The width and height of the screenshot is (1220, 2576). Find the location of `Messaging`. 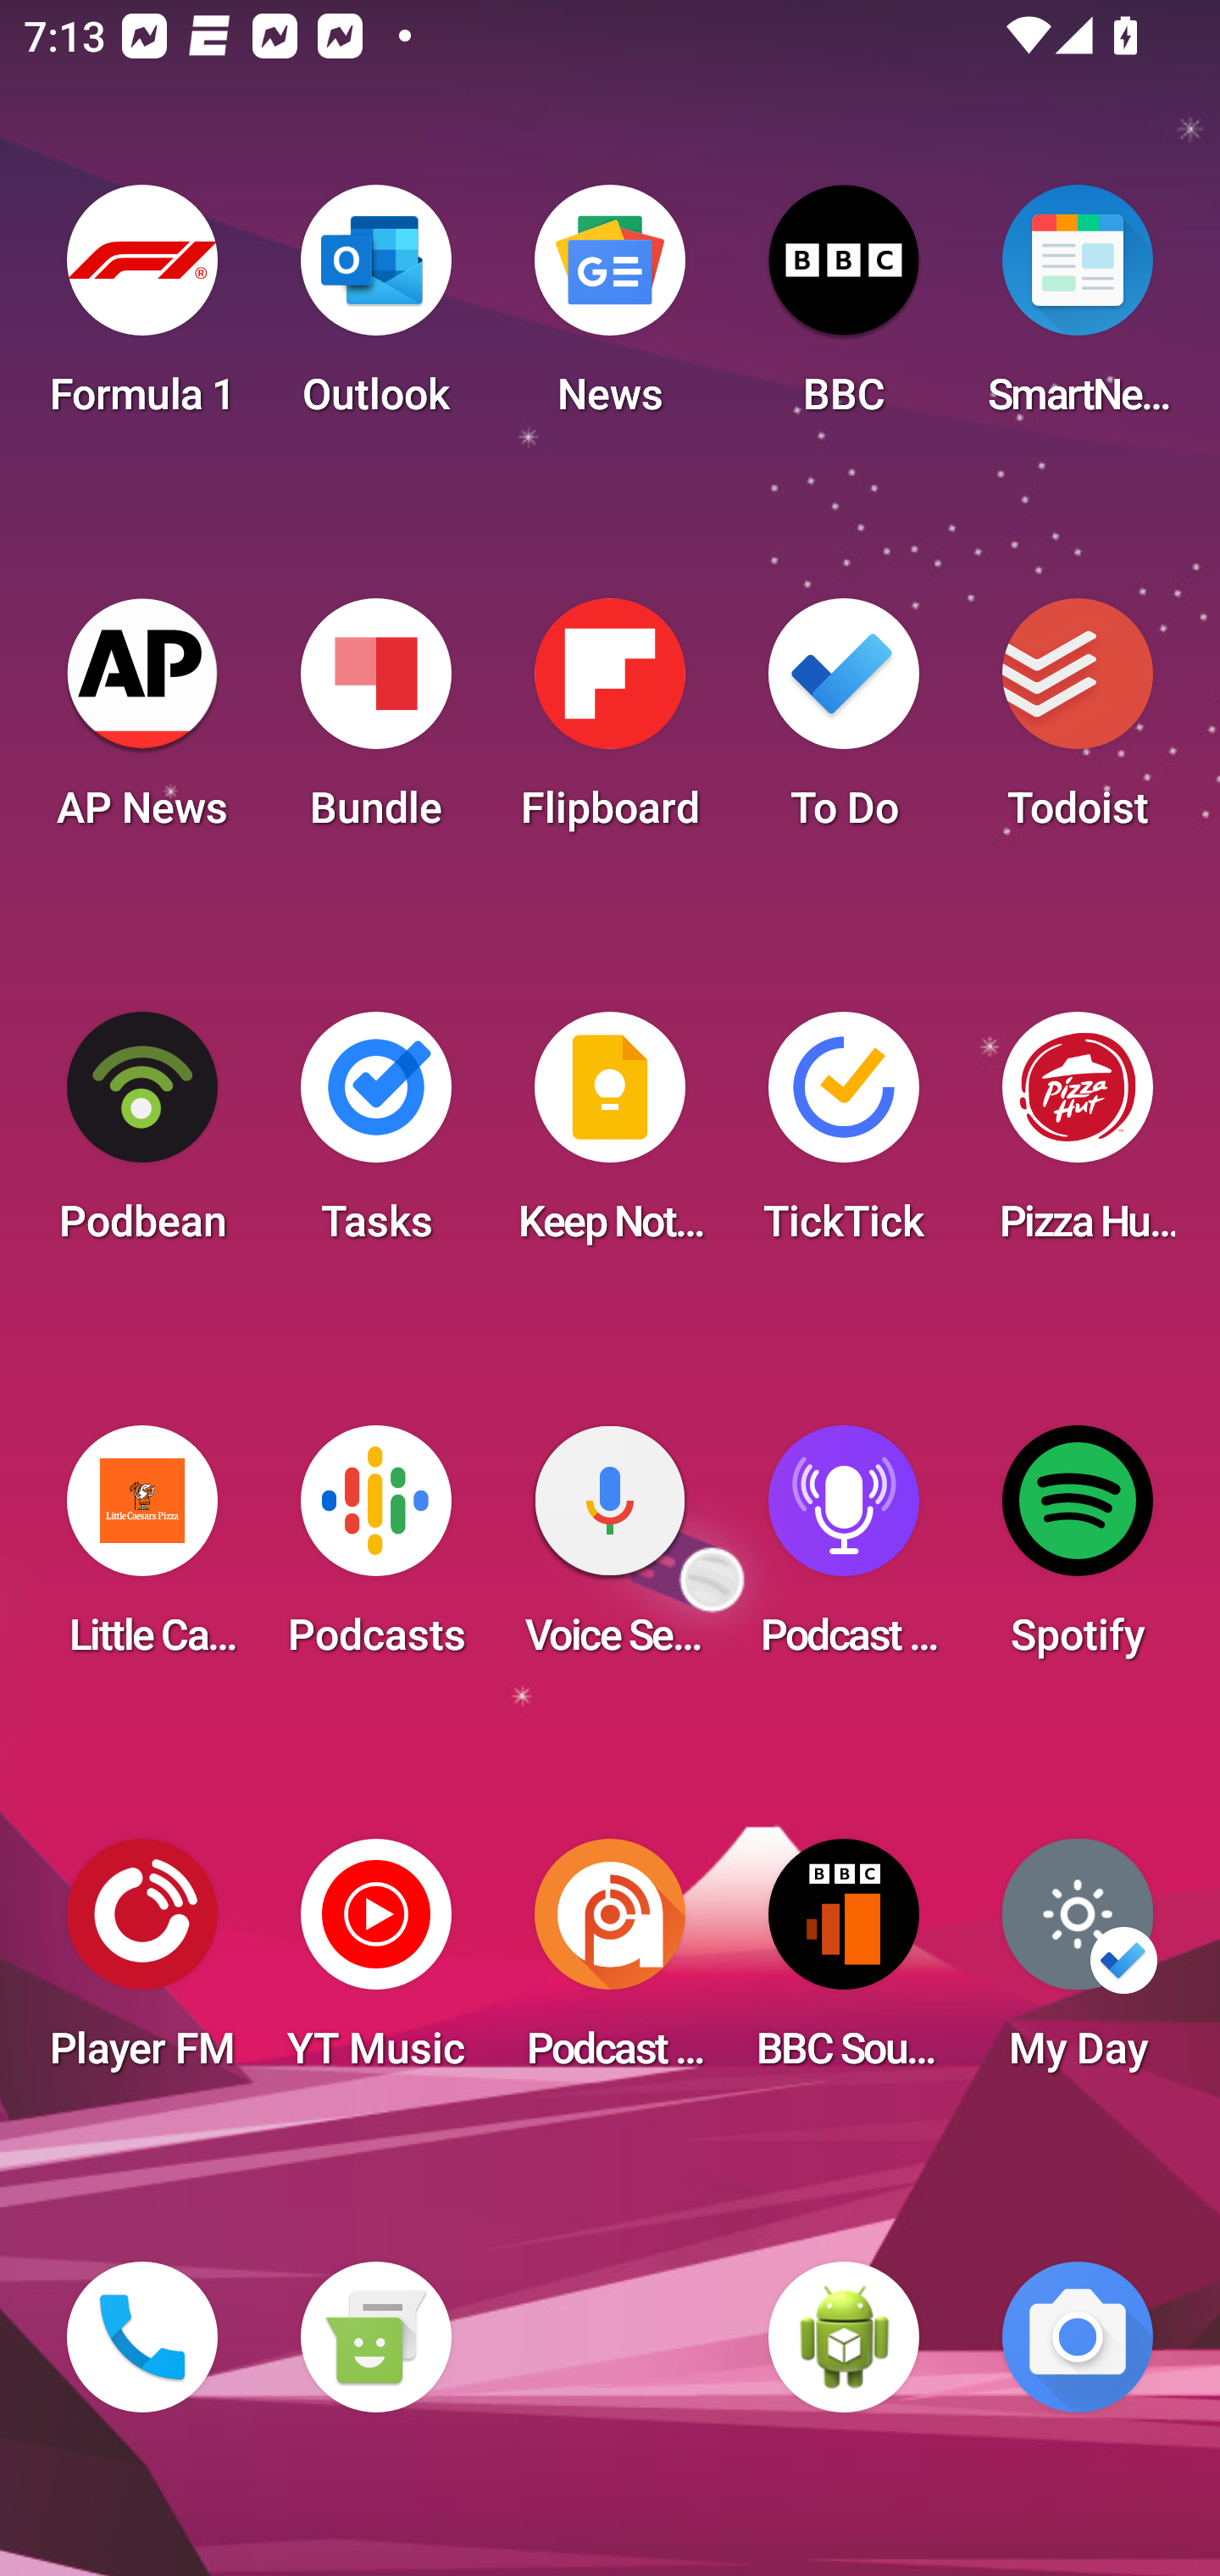

Messaging is located at coordinates (375, 2337).